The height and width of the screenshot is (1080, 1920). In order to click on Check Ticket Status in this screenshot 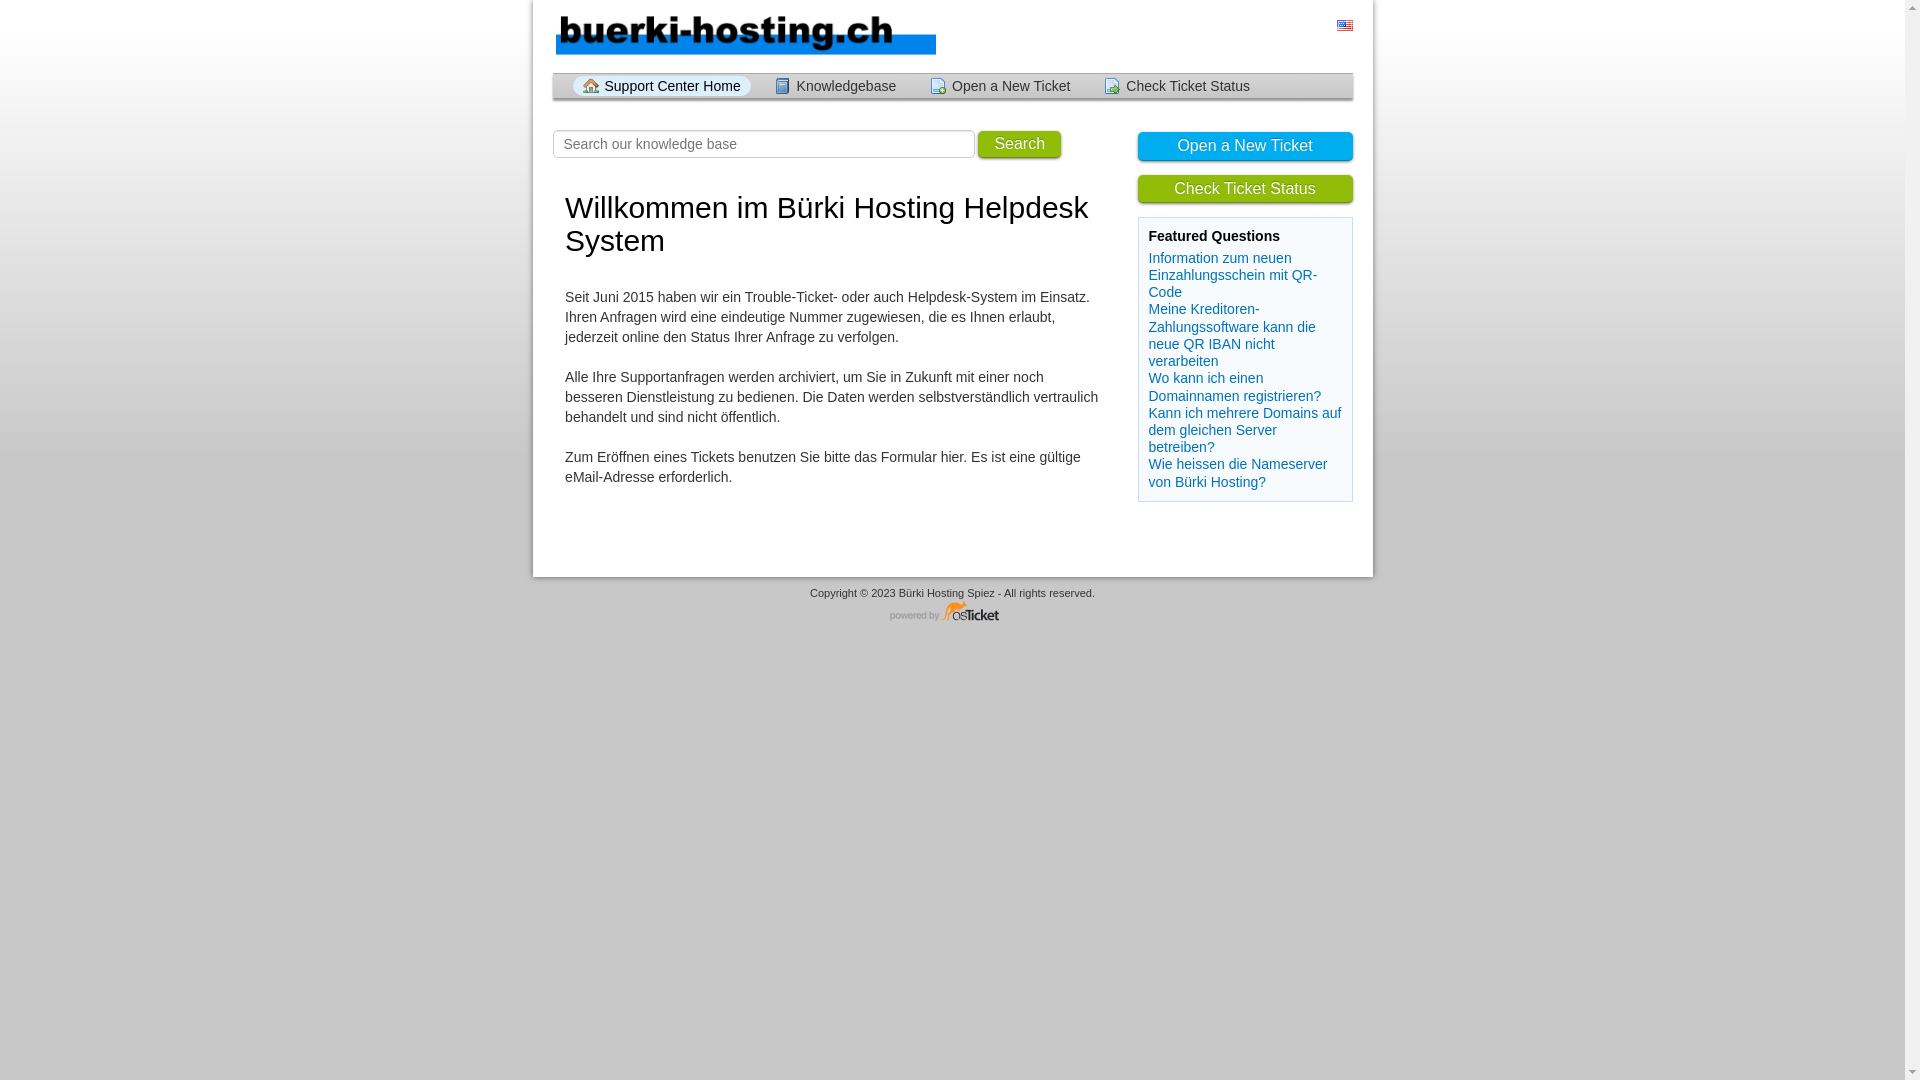, I will do `click(1177, 86)`.